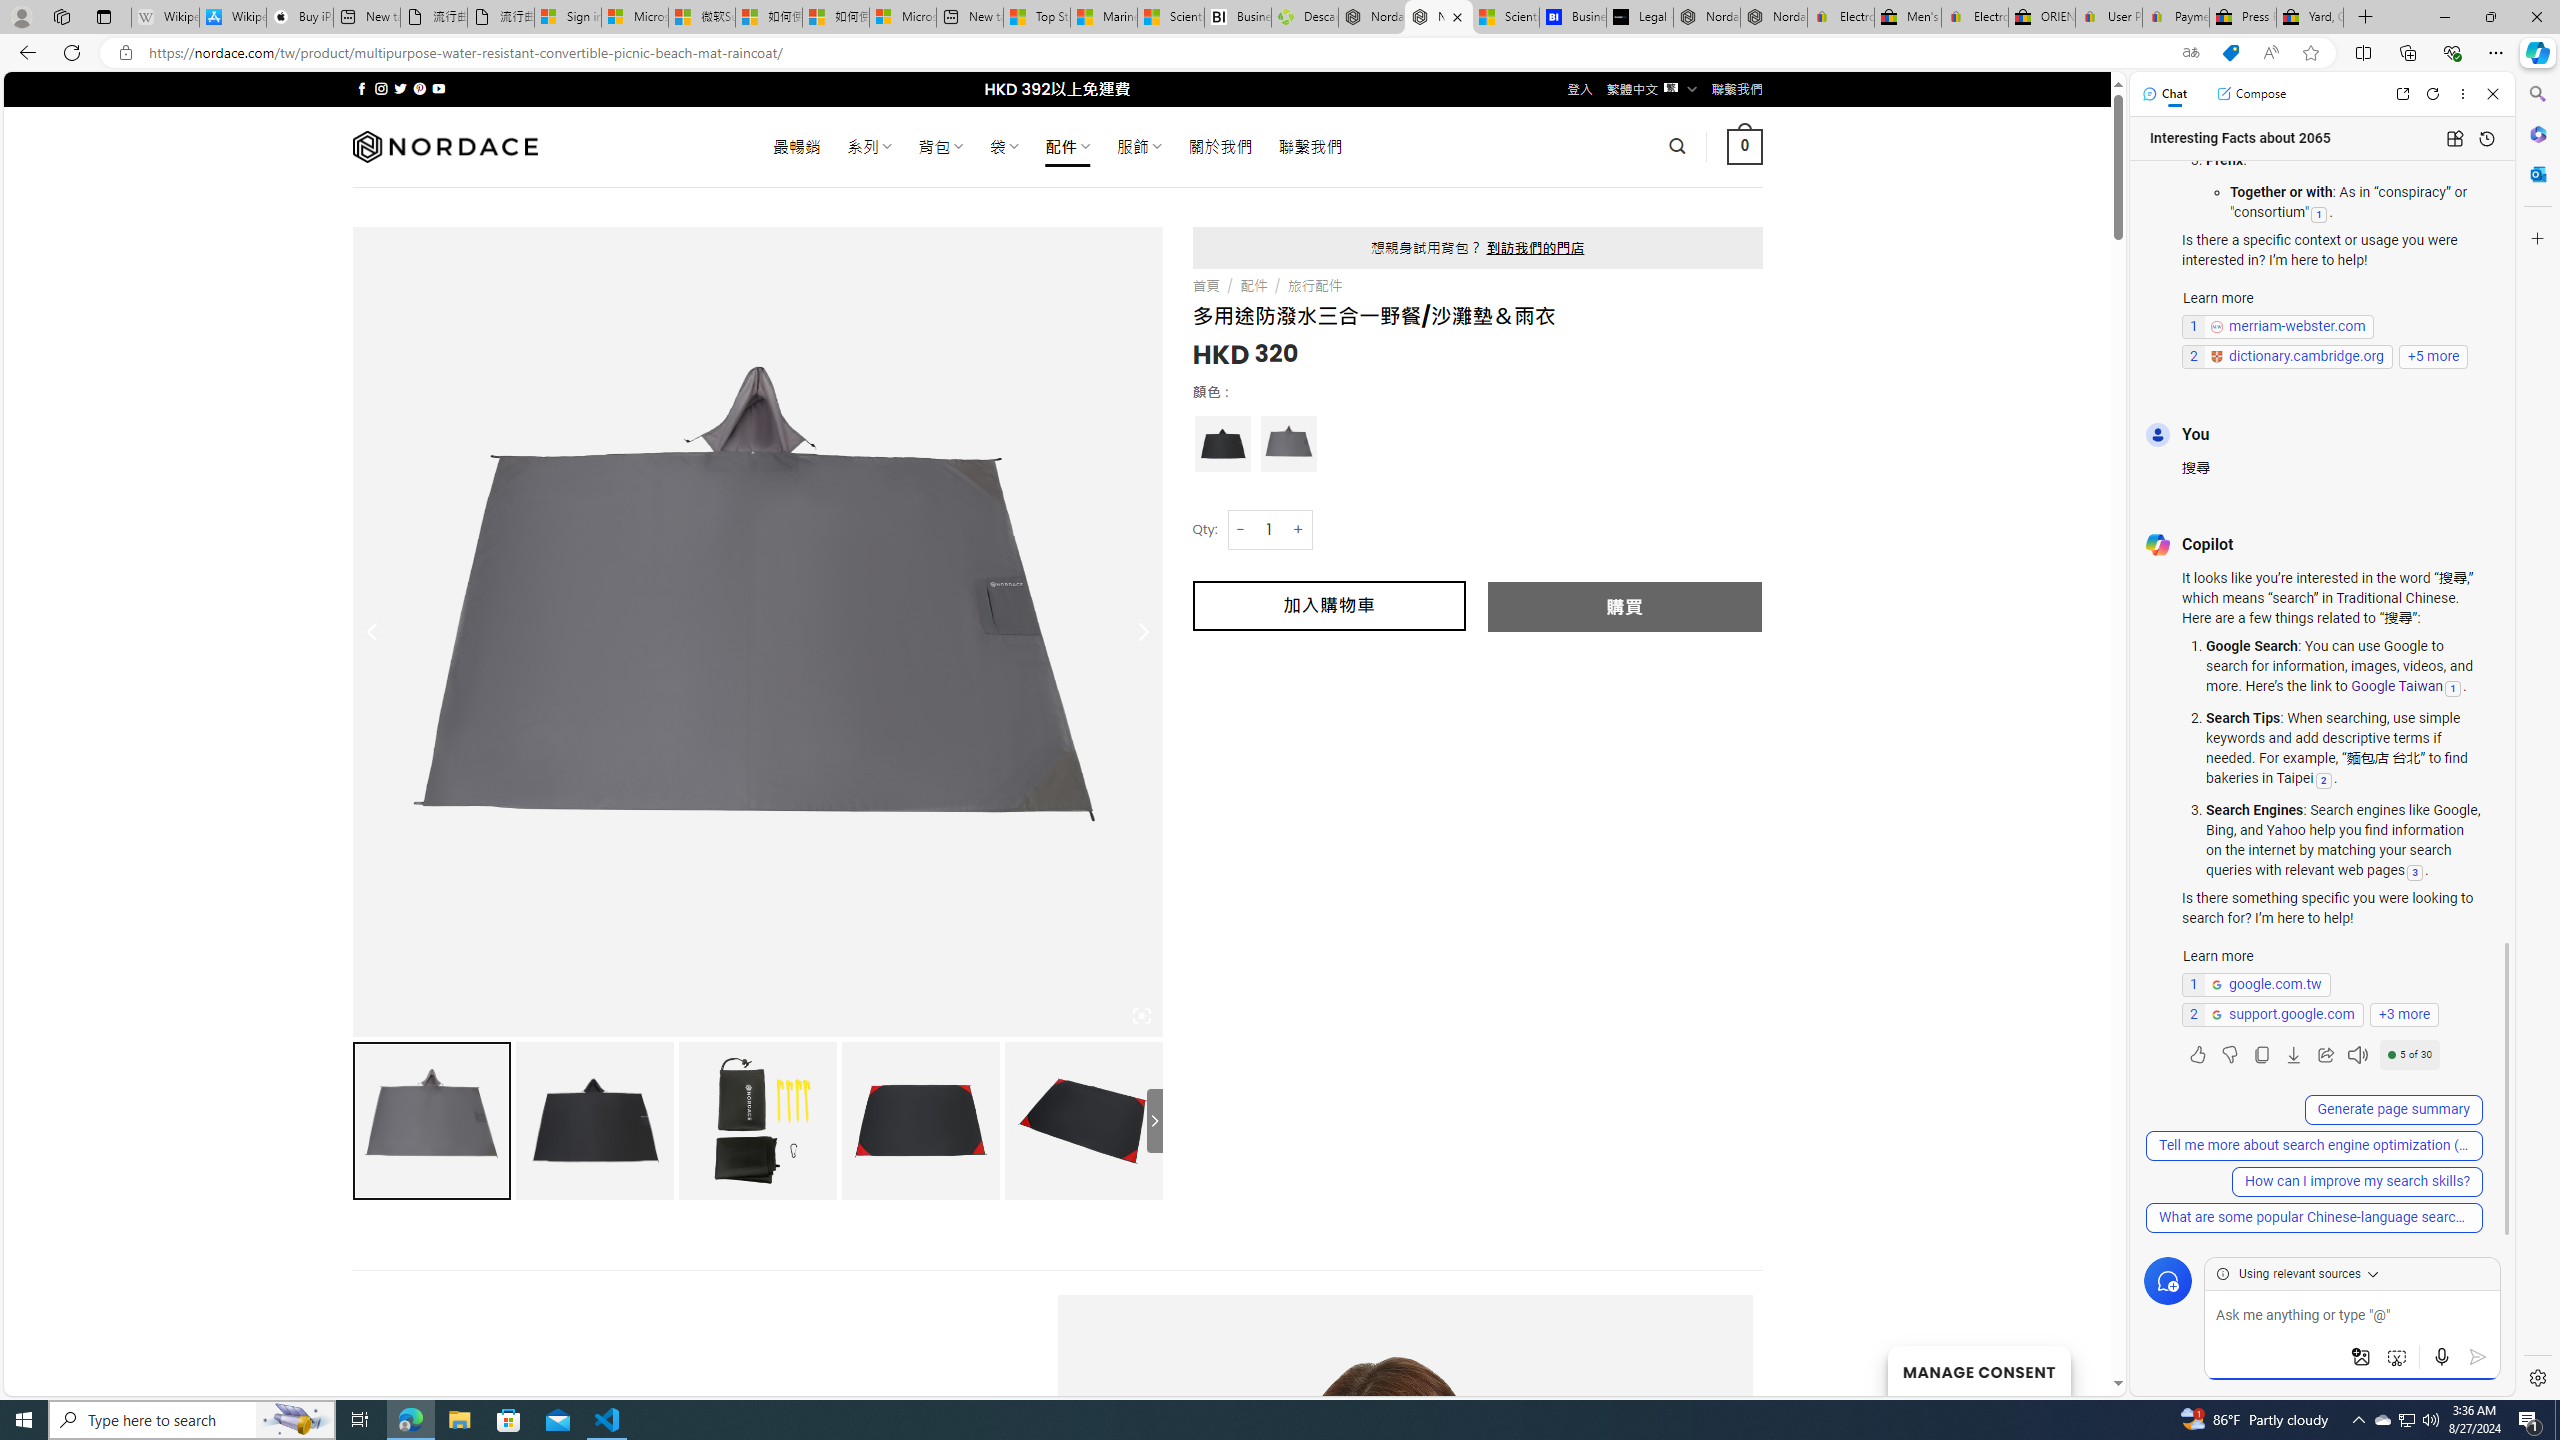 This screenshot has width=2560, height=1440. I want to click on Payments Terms of Use | eBay.com, so click(2176, 17).